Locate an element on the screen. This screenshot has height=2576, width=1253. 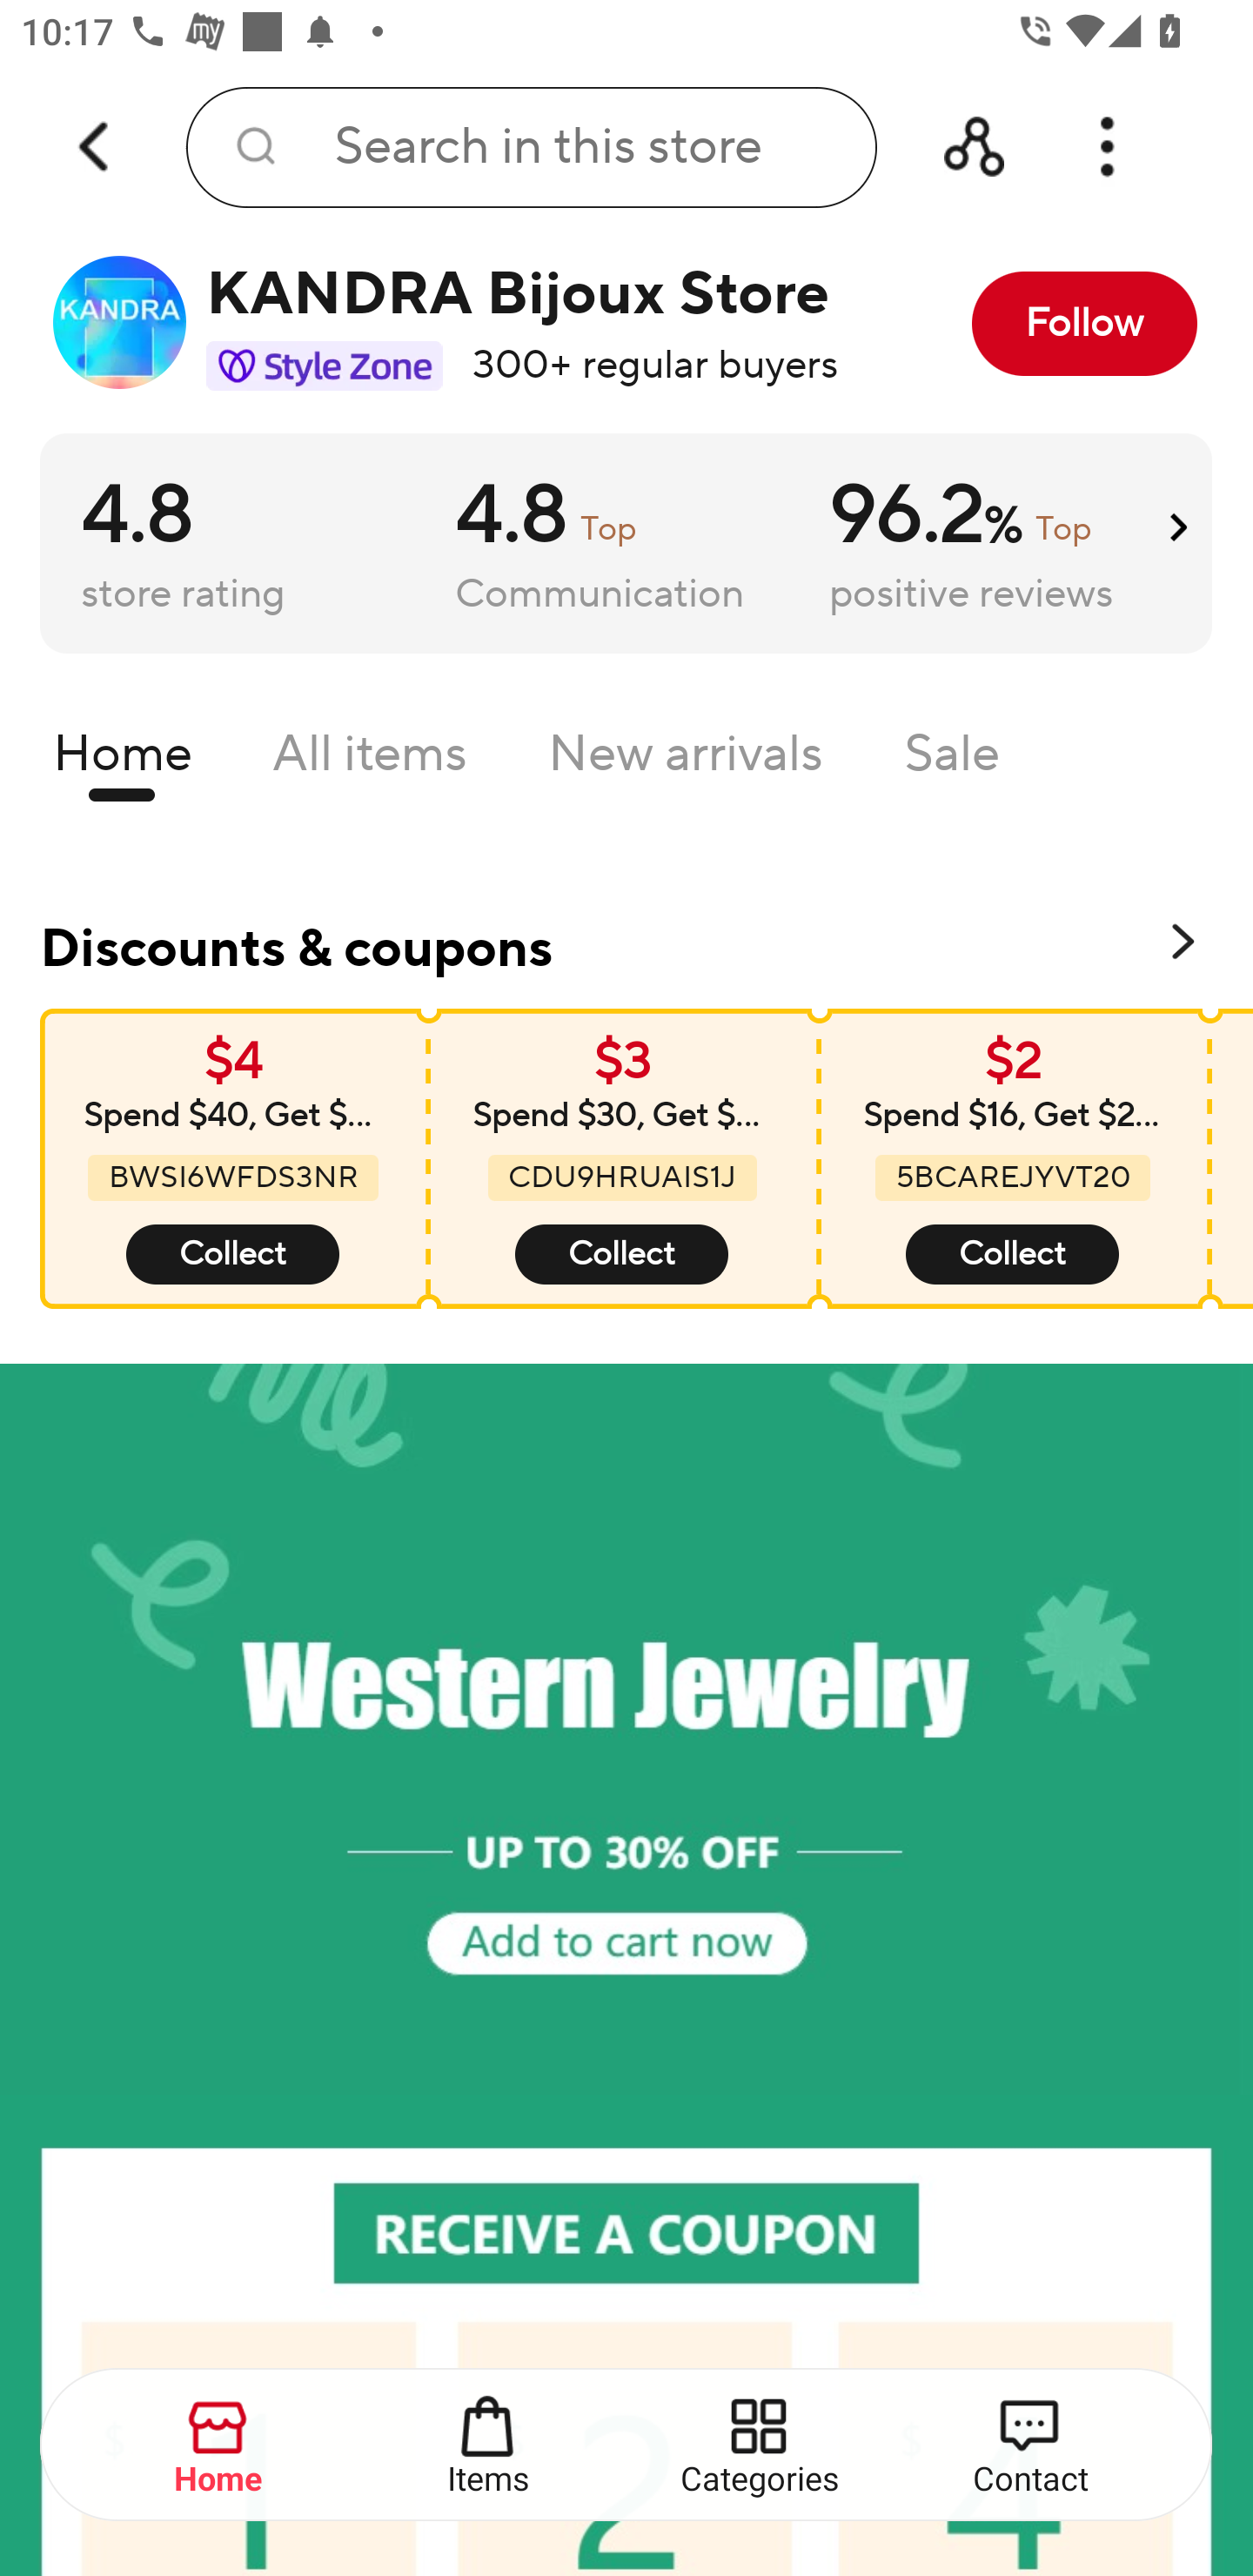
New arrivals
 is located at coordinates (686, 761).